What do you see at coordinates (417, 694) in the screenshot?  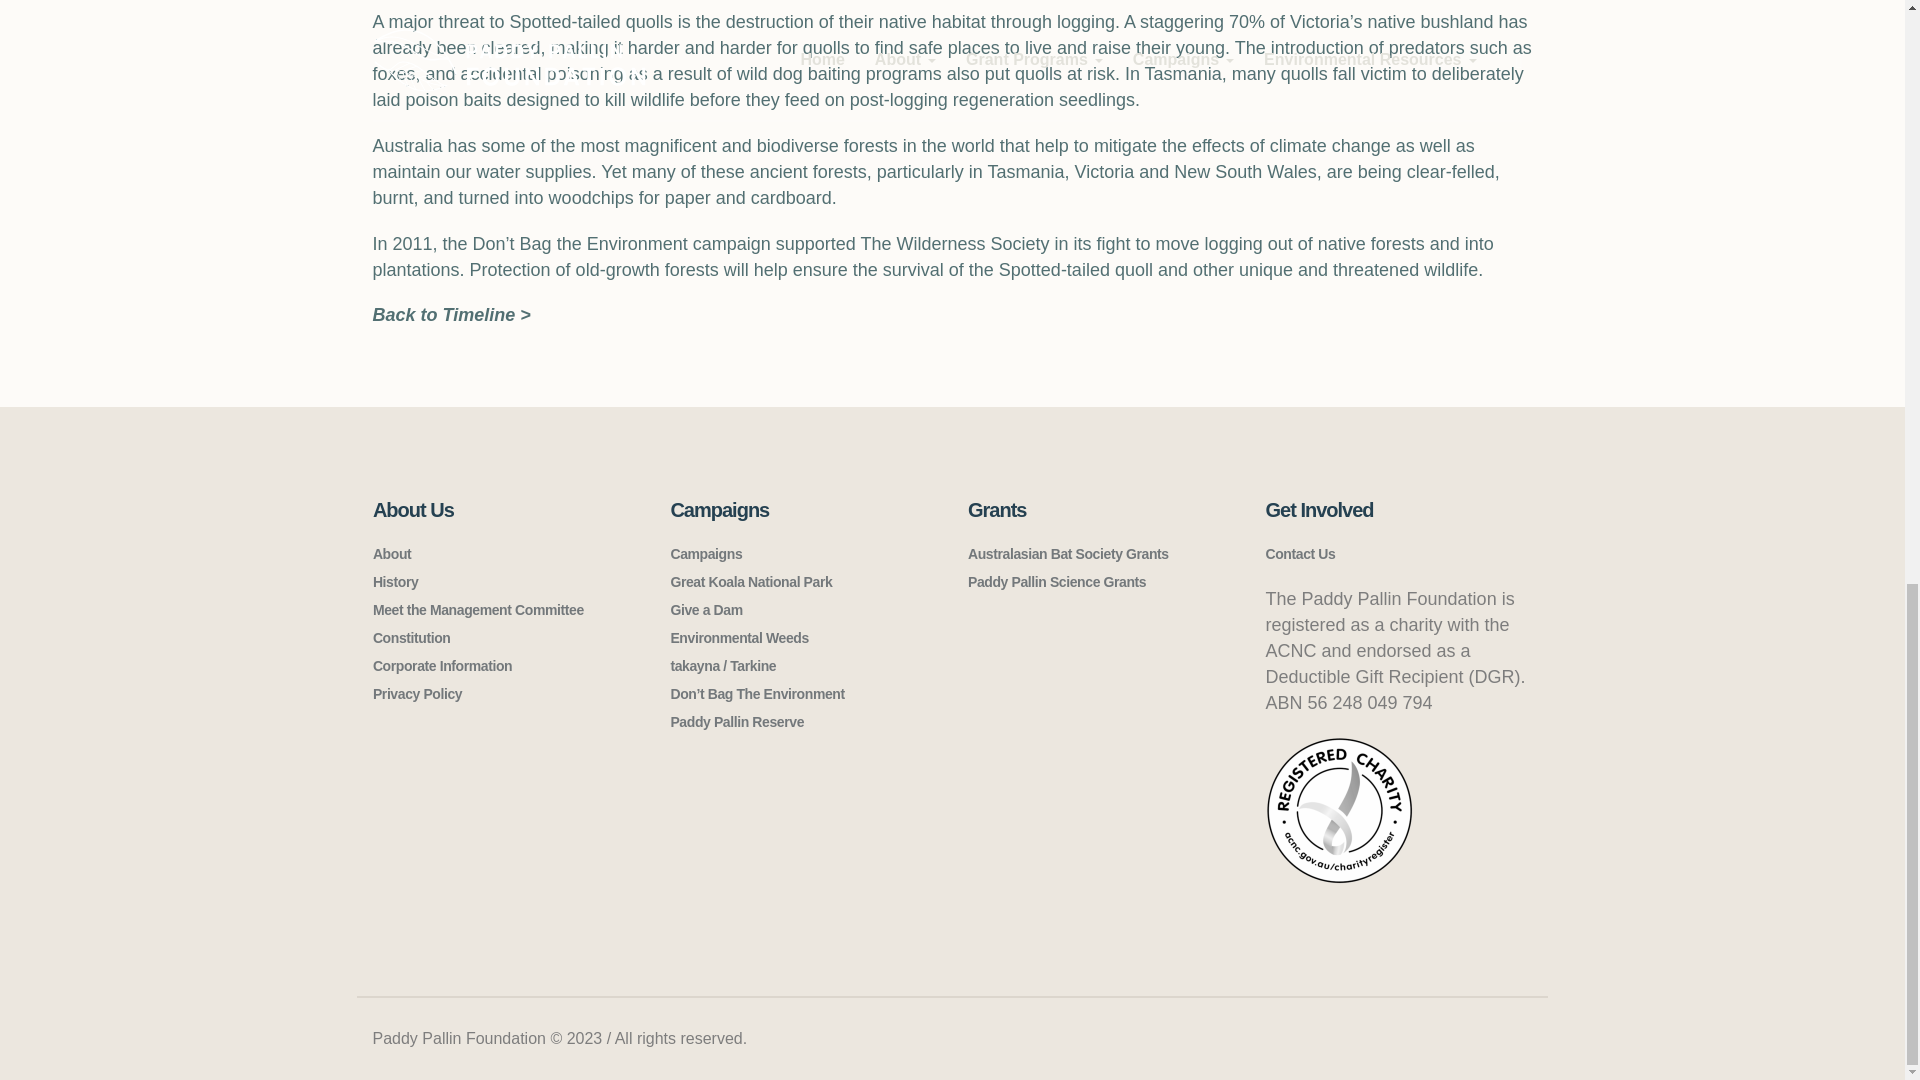 I see `Privacy Policy` at bounding box center [417, 694].